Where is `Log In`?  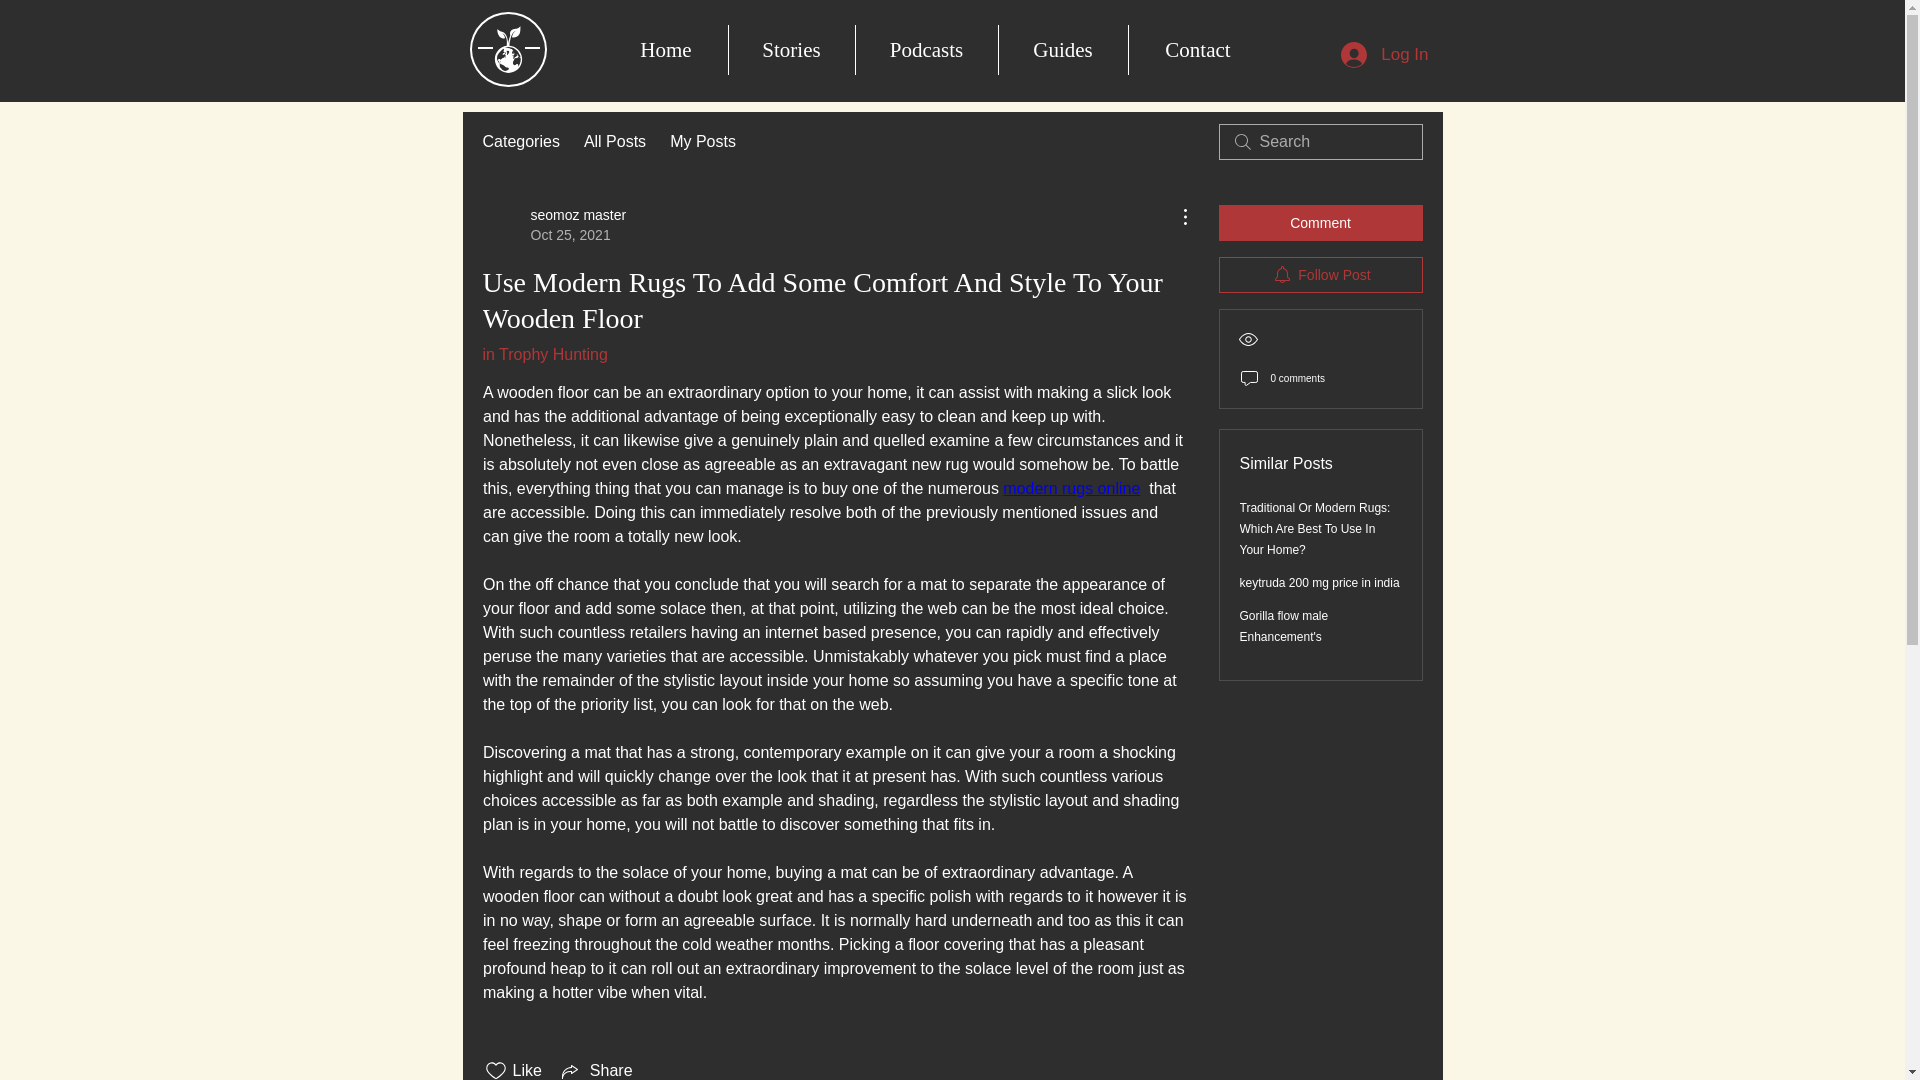
Log In is located at coordinates (1384, 54).